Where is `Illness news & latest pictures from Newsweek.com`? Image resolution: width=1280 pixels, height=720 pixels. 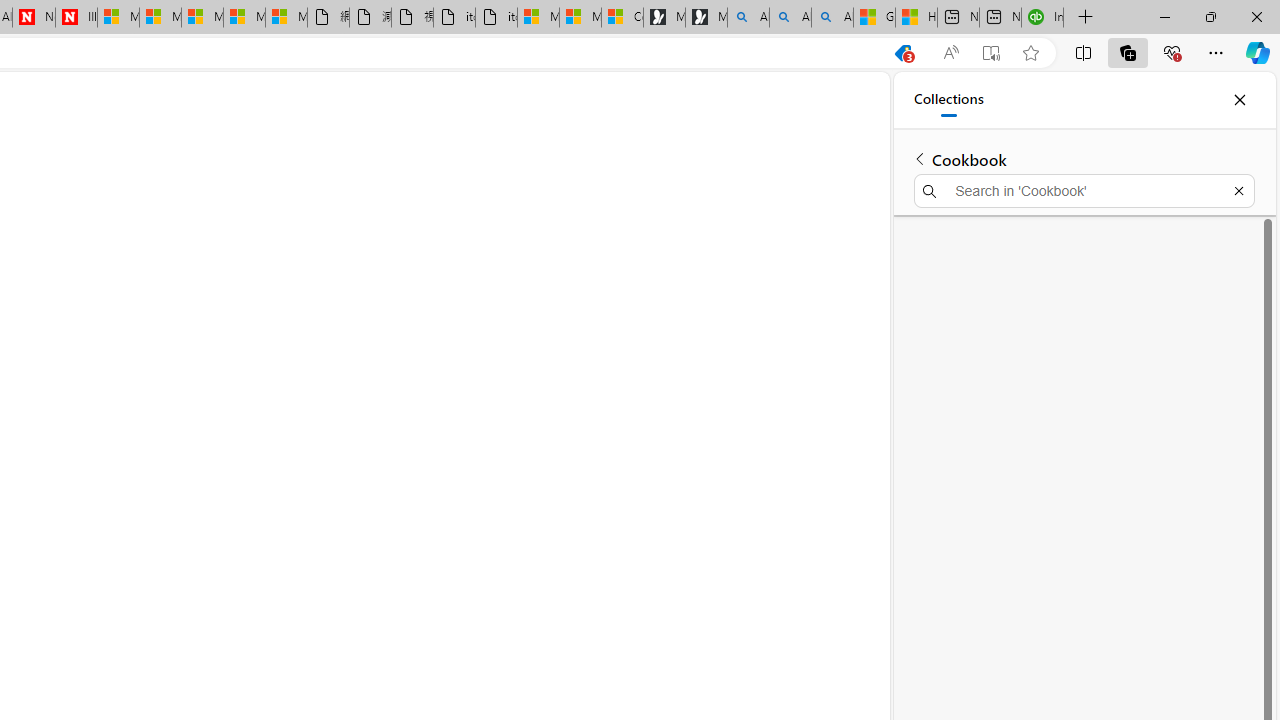 Illness news & latest pictures from Newsweek.com is located at coordinates (76, 18).